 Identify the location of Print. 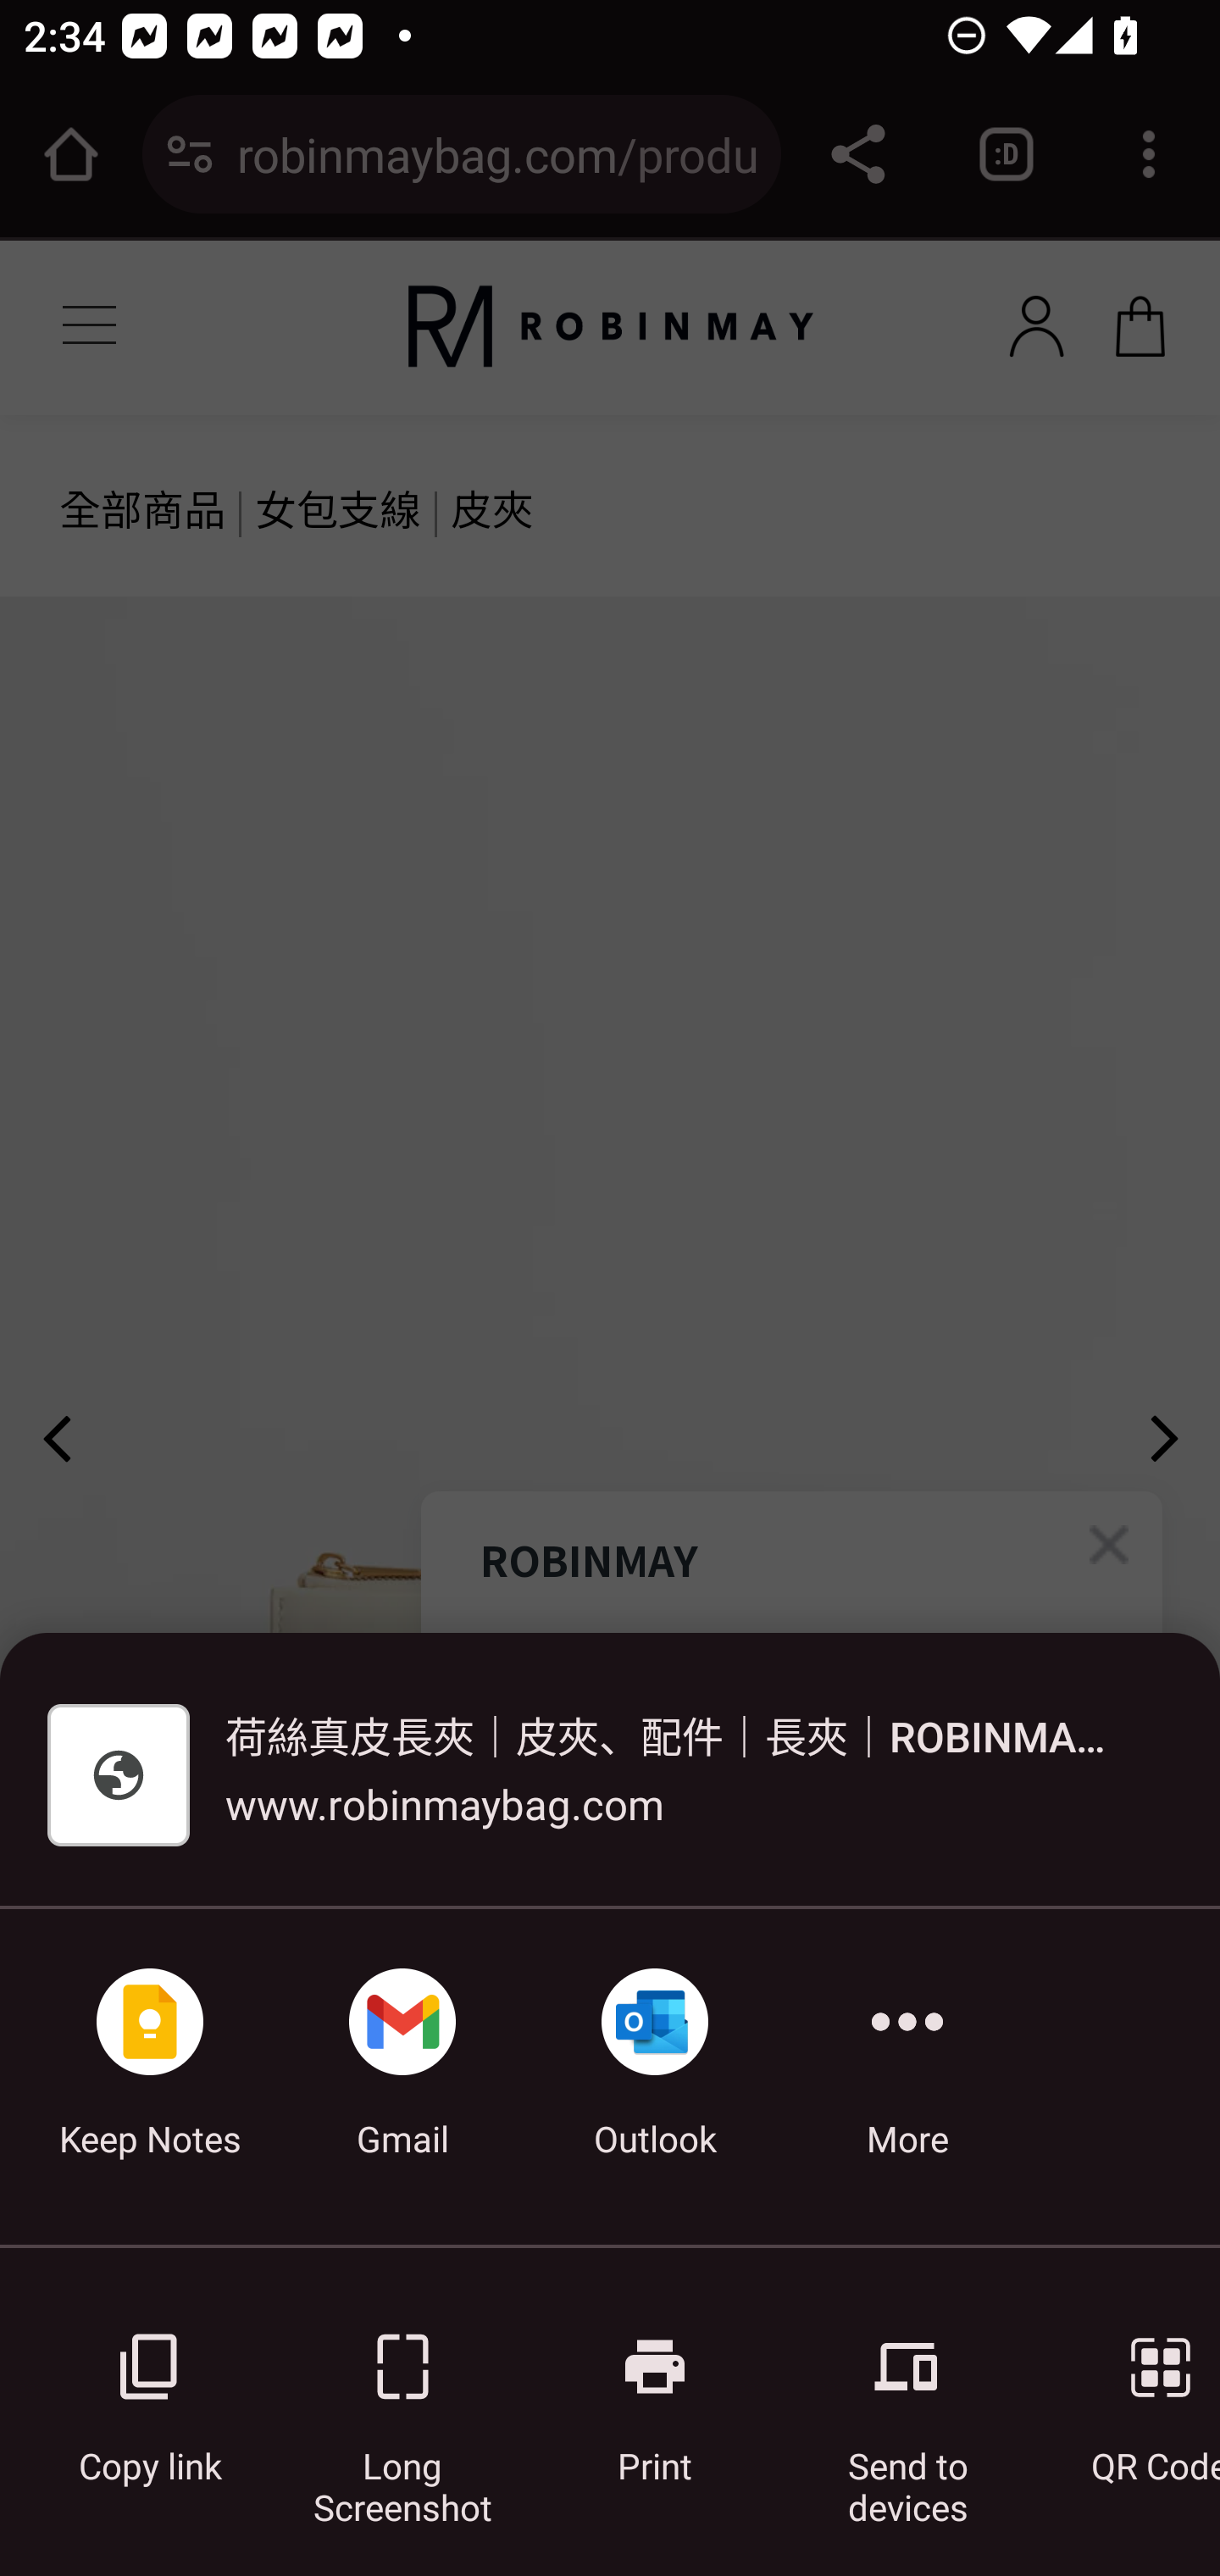
(655, 2390).